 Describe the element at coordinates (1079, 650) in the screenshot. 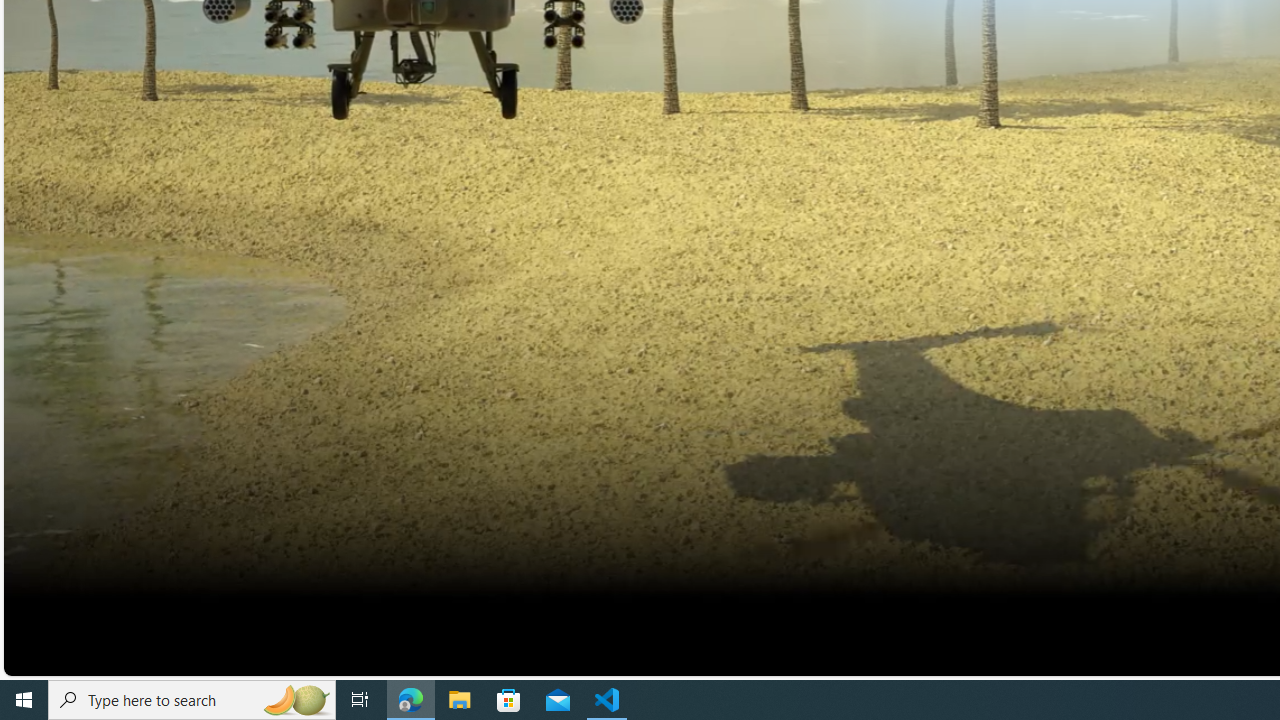

I see `LOGIN` at that location.